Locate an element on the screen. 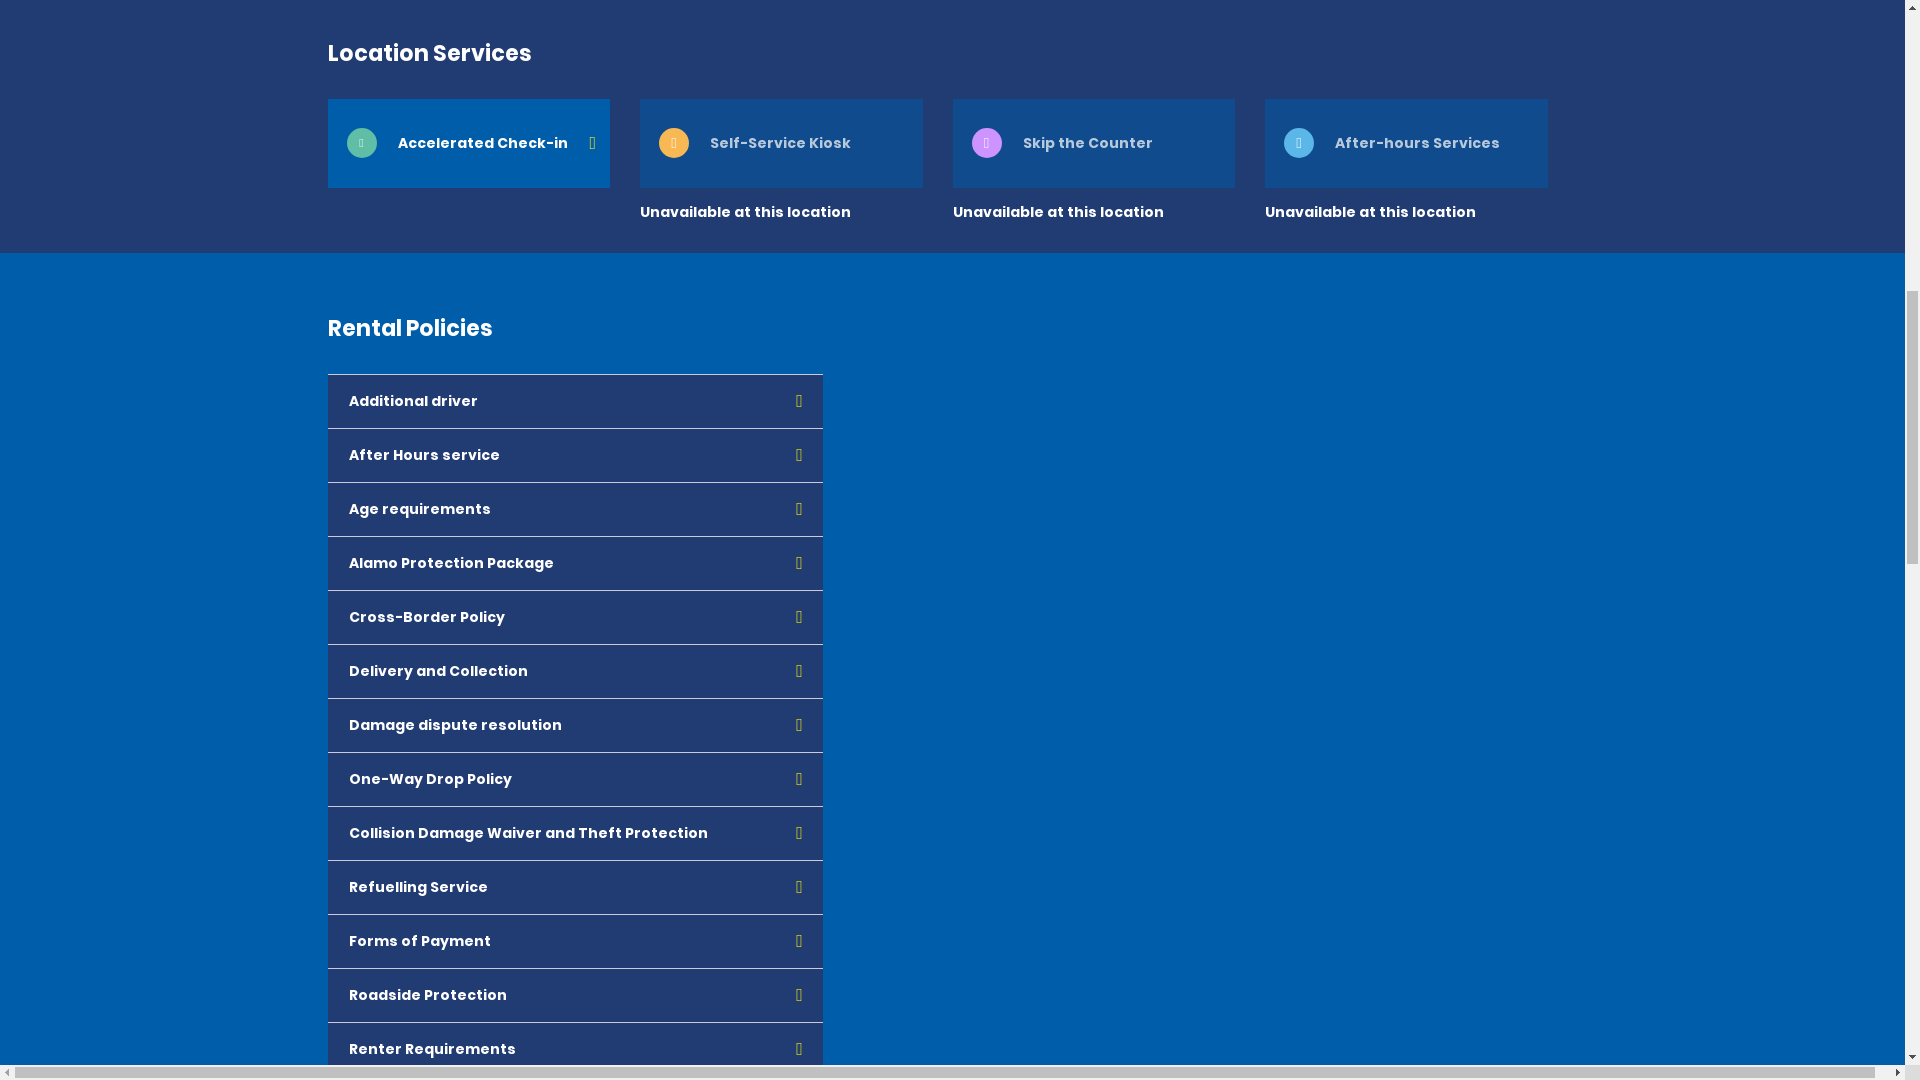  Self-Service Kiosk is located at coordinates (781, 143).